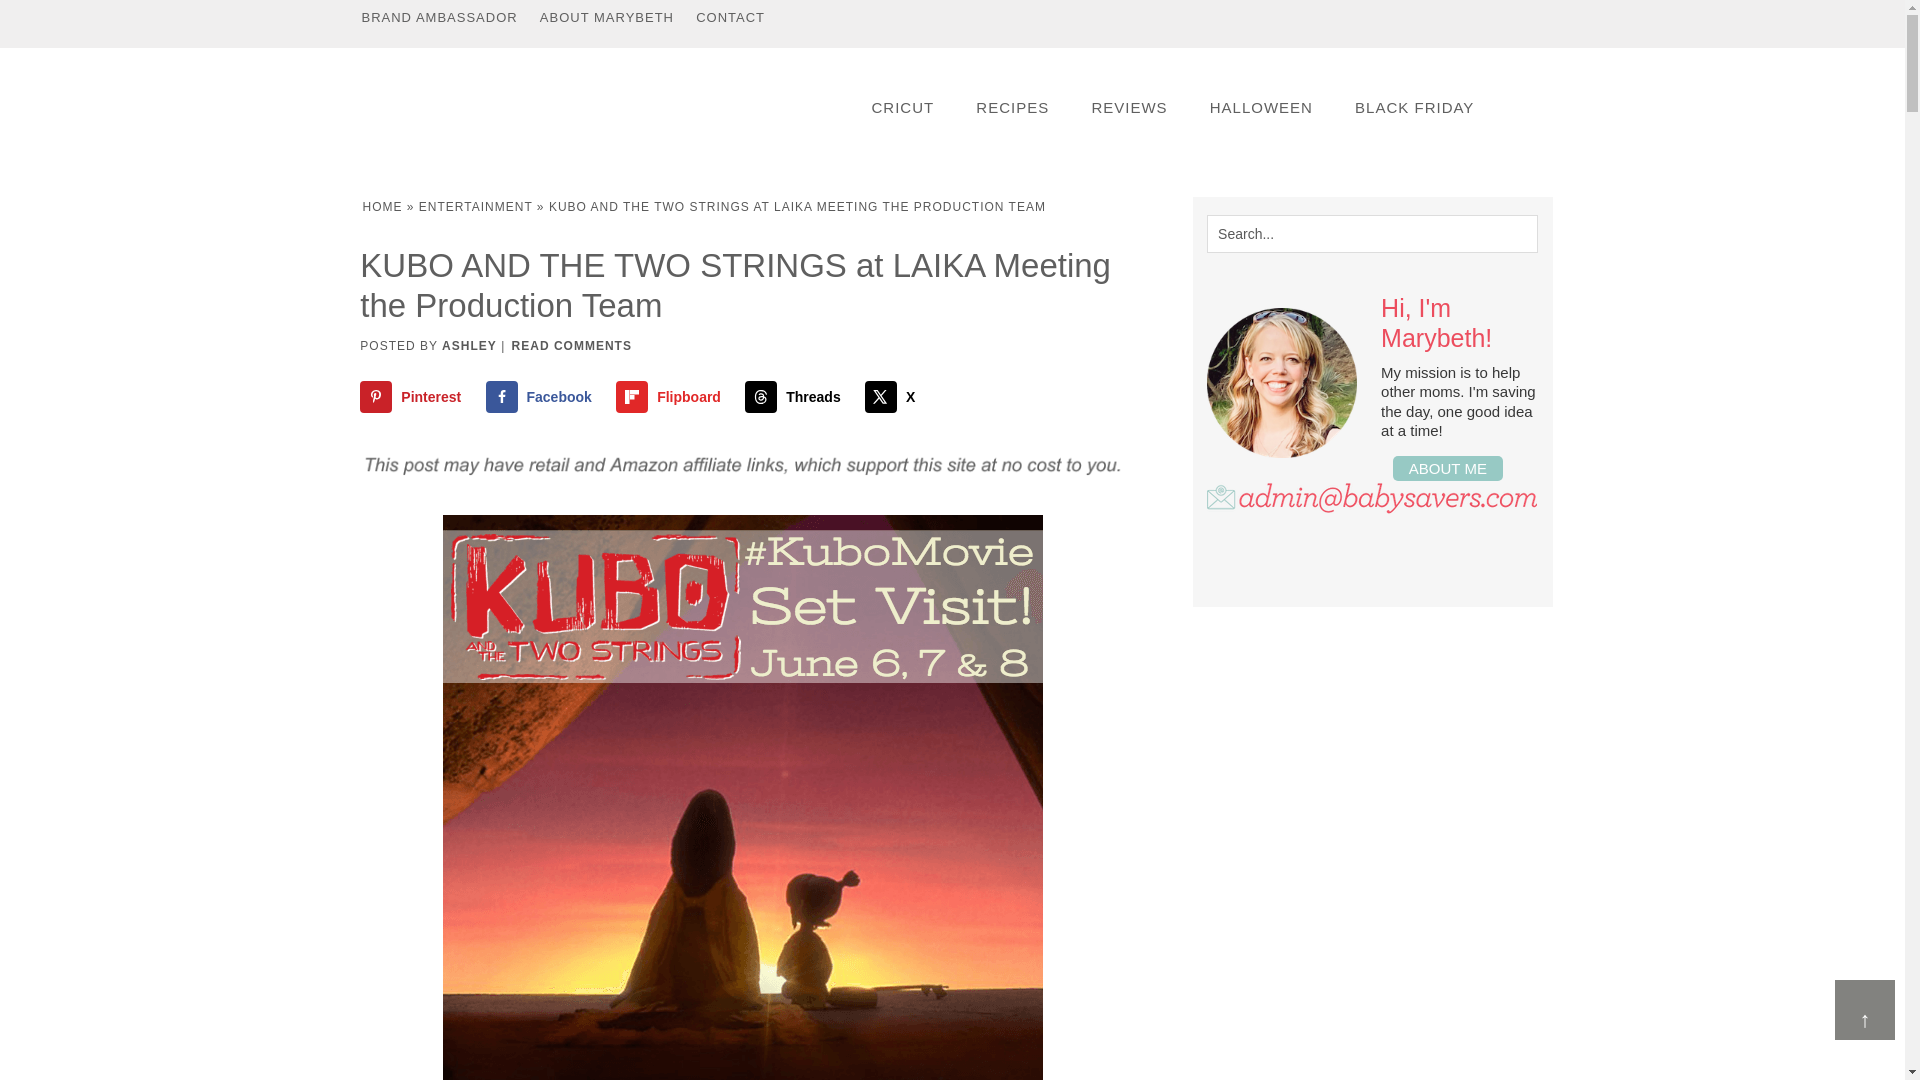 Image resolution: width=1920 pixels, height=1080 pixels. What do you see at coordinates (1012, 107) in the screenshot?
I see `RECIPES` at bounding box center [1012, 107].